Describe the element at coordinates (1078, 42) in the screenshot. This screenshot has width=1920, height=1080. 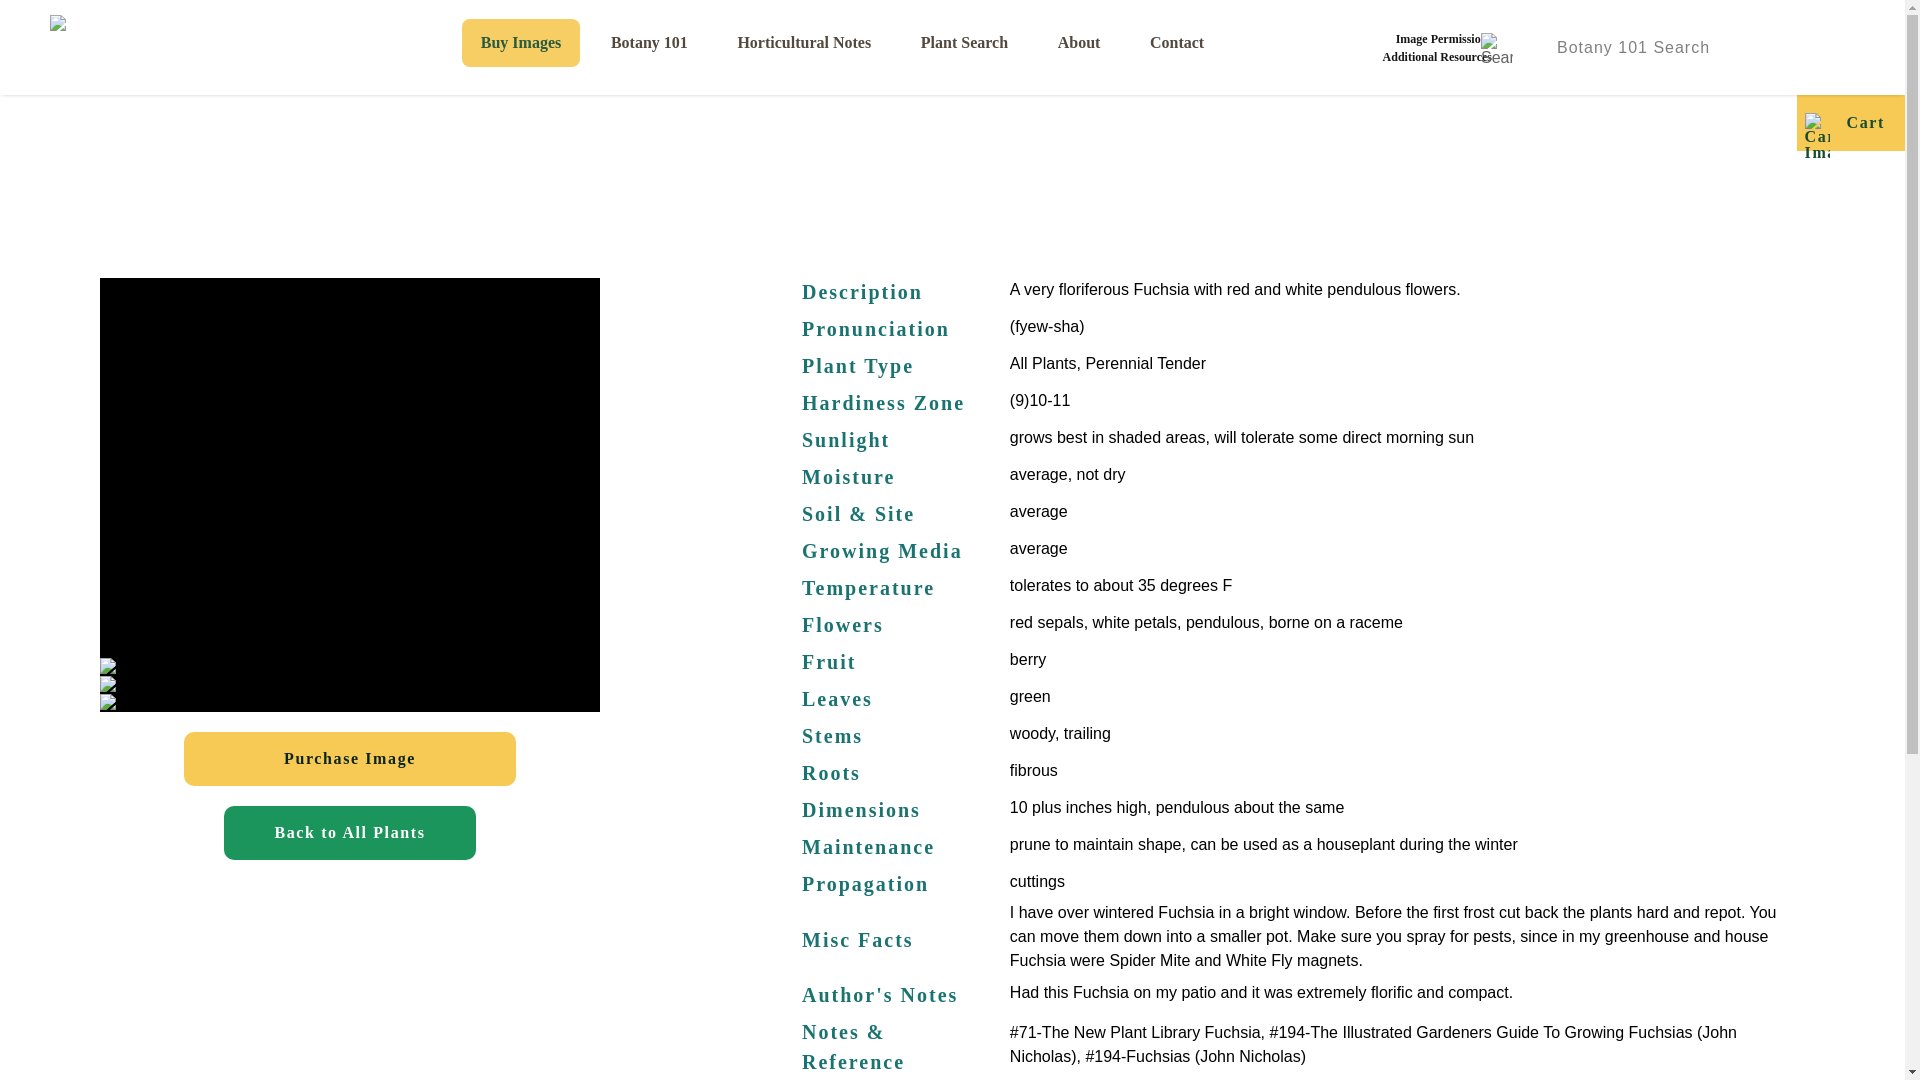
I see `About` at that location.